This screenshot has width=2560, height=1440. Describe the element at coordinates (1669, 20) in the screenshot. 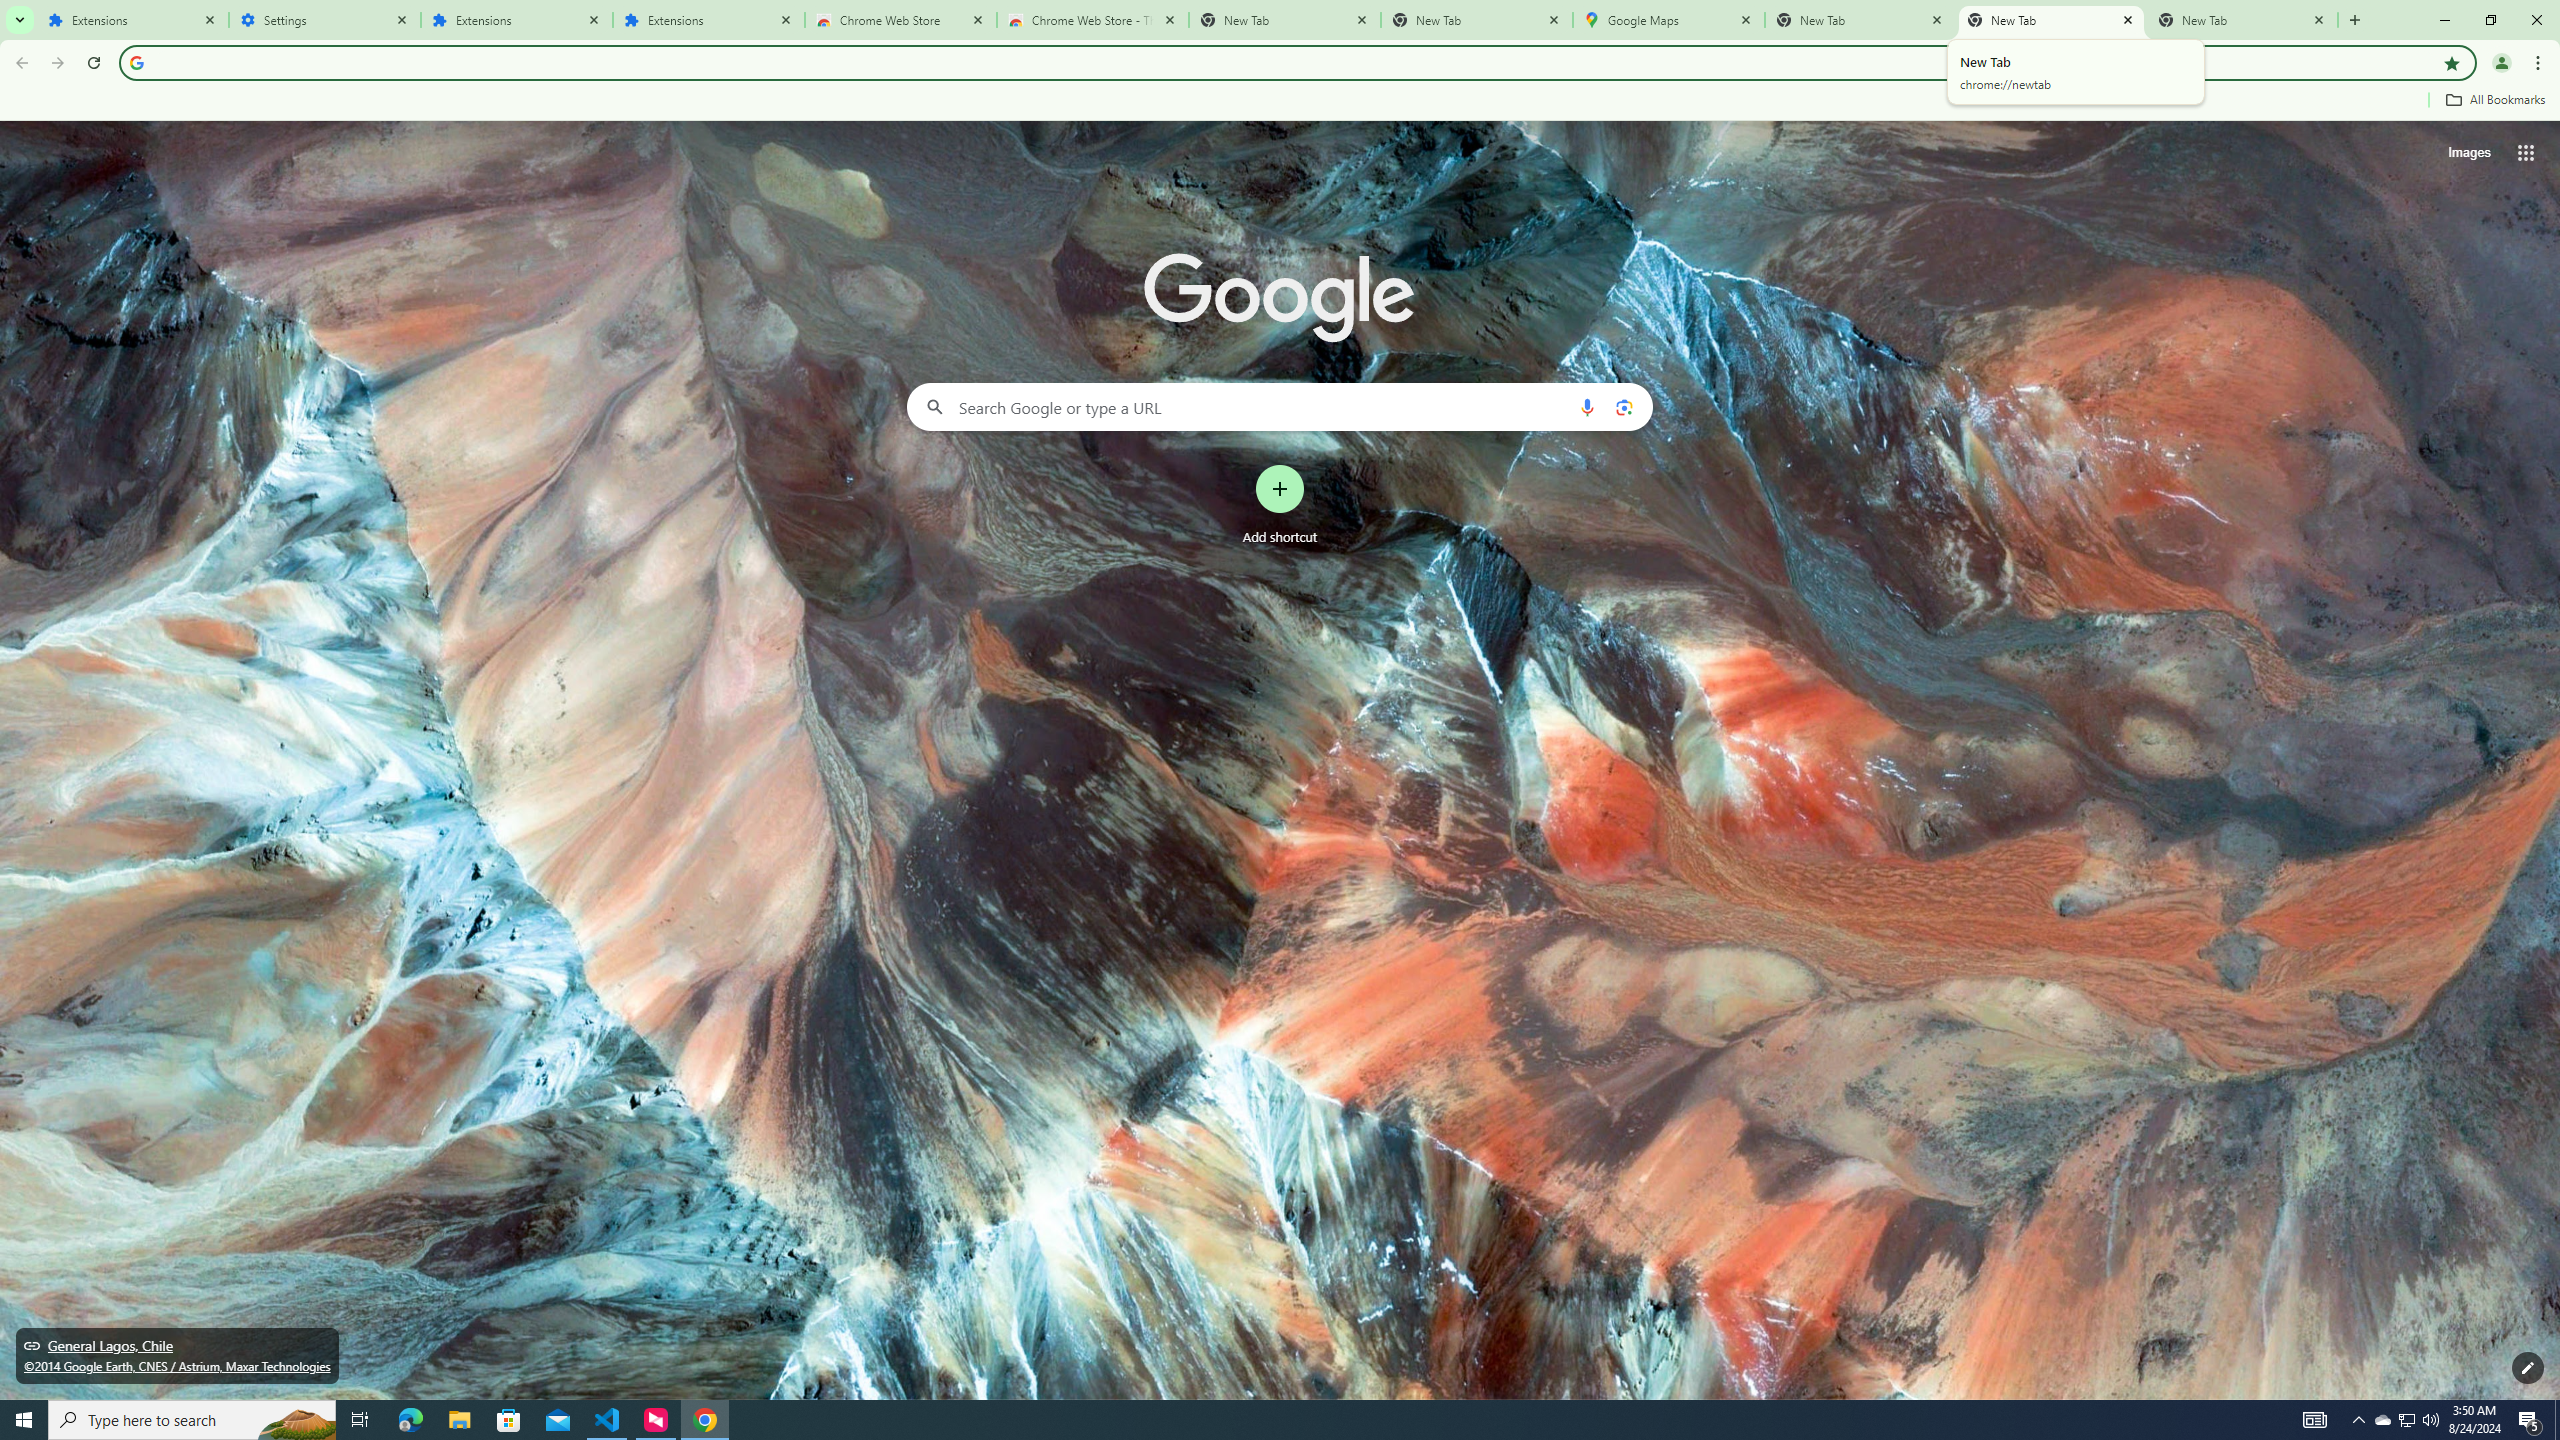

I see `Google Maps` at that location.